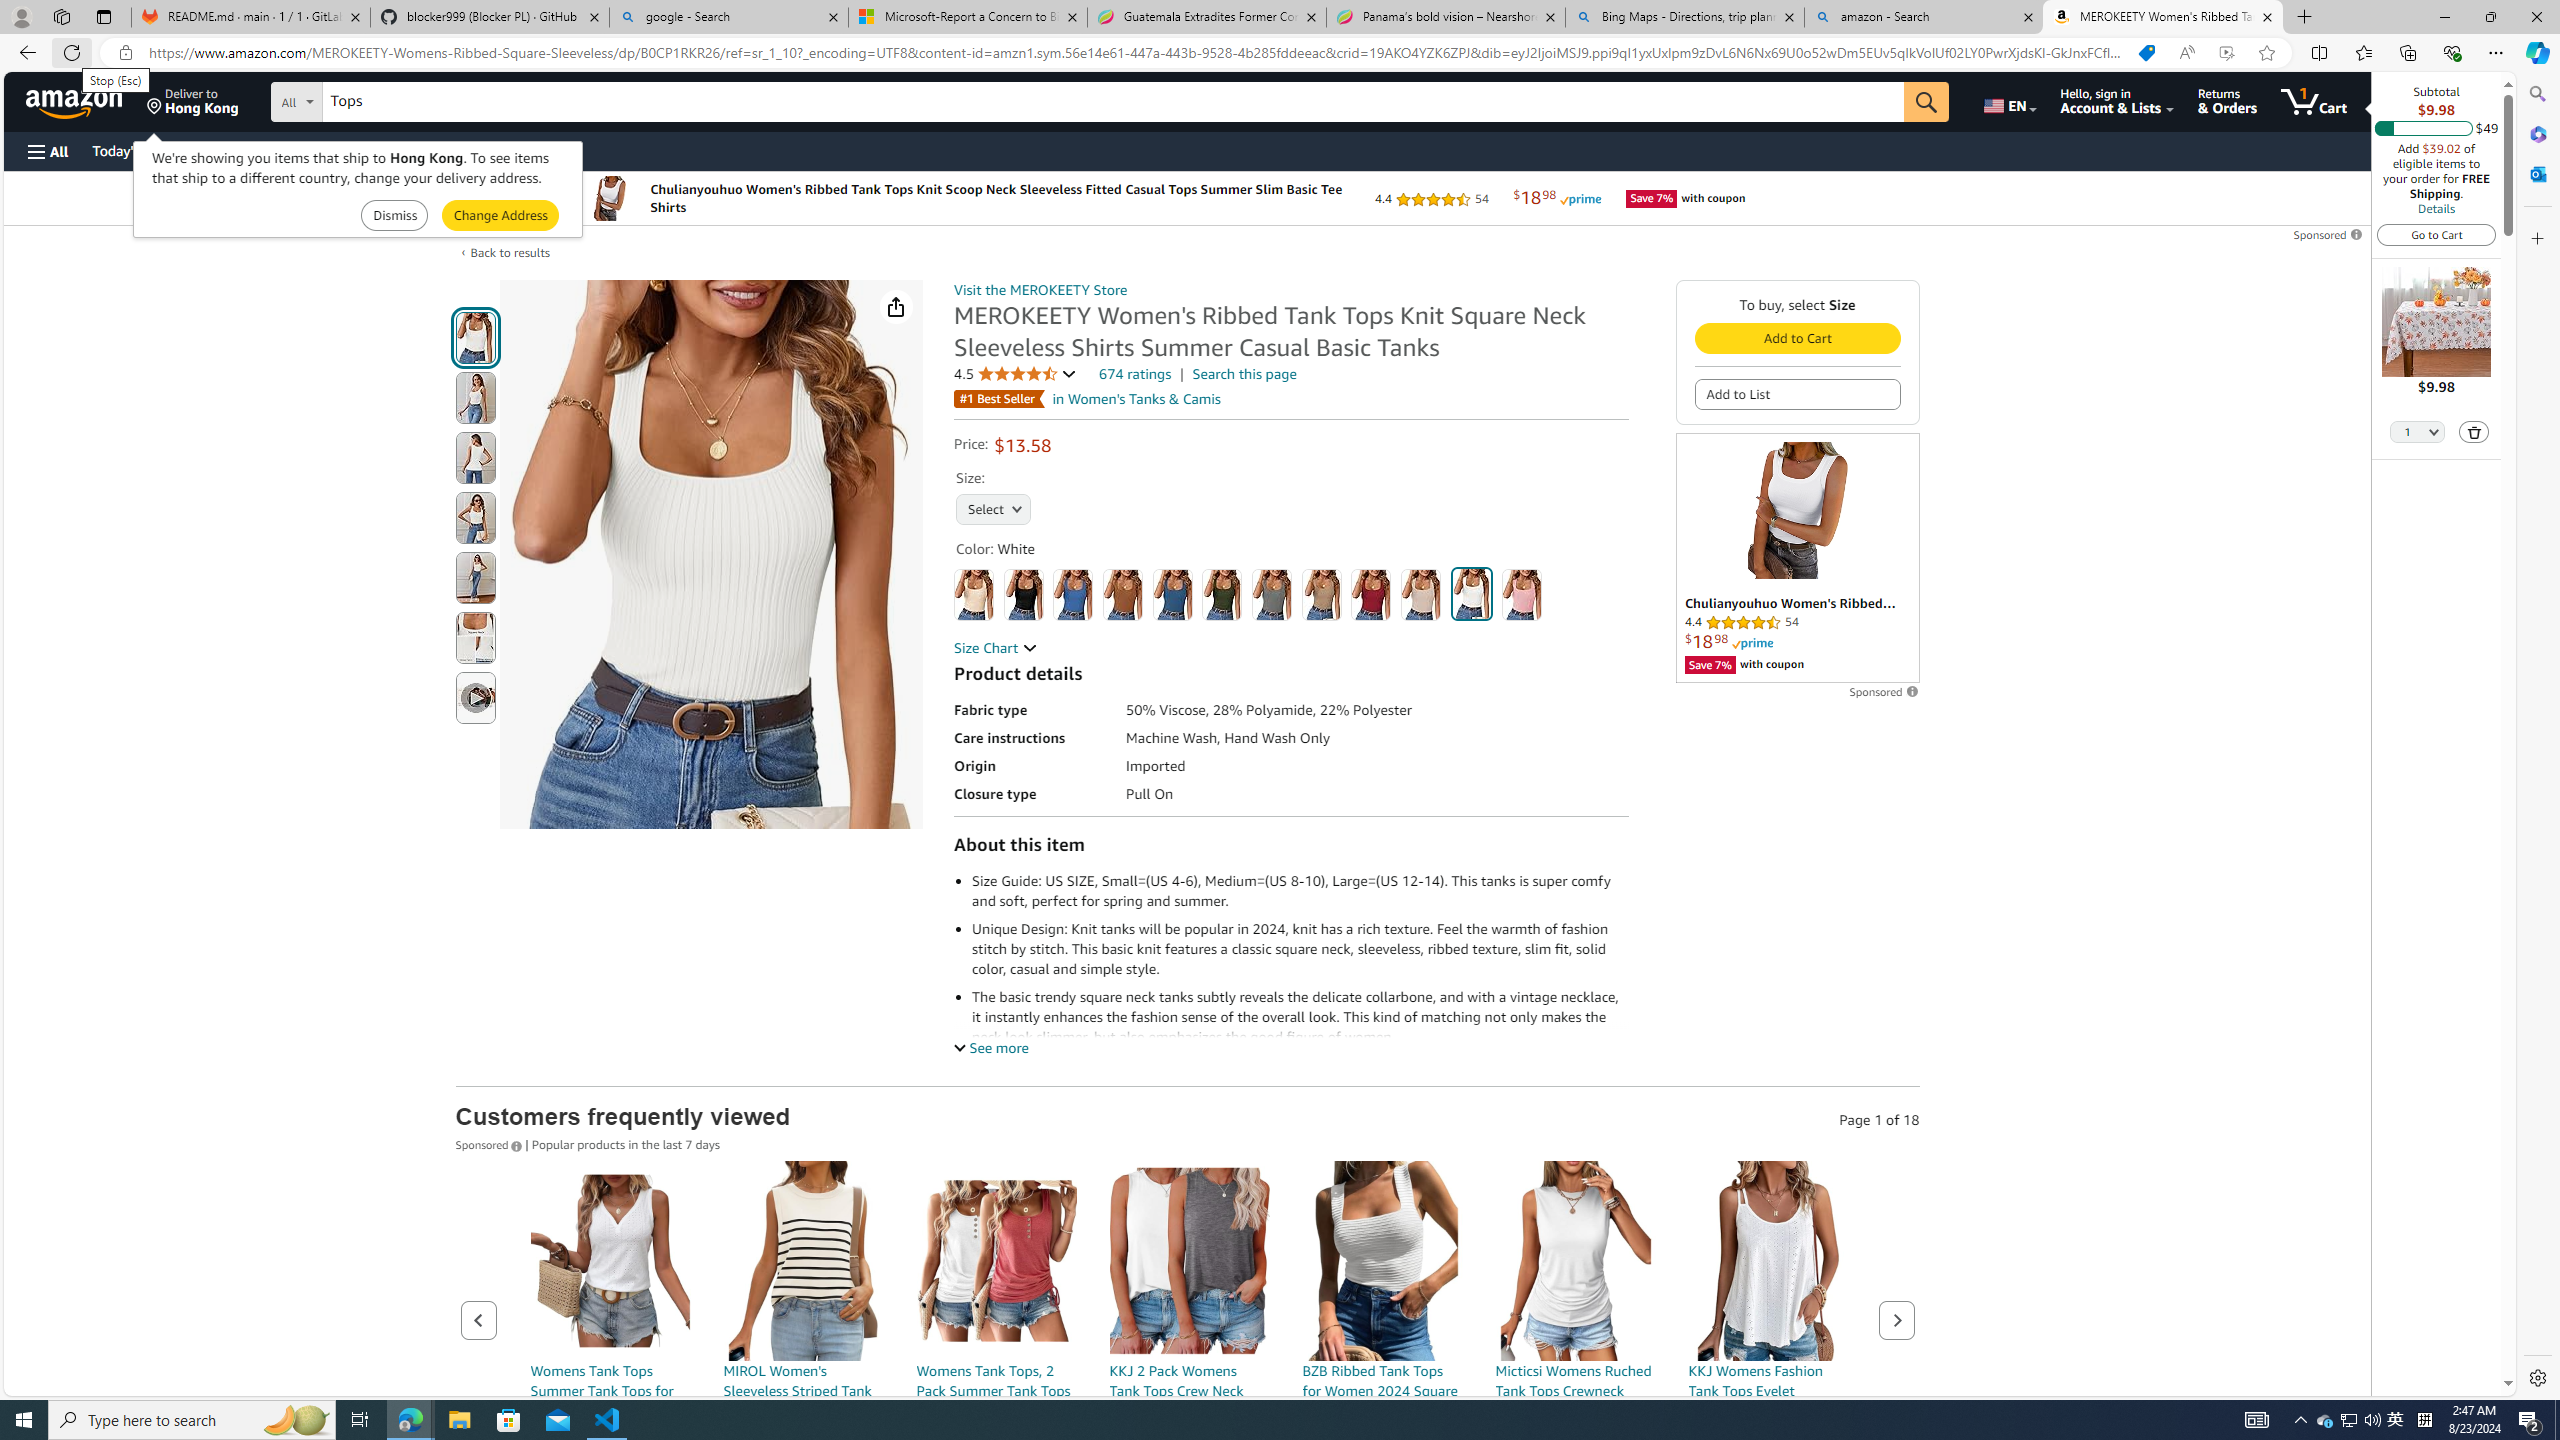  I want to click on Green, so click(1222, 595).